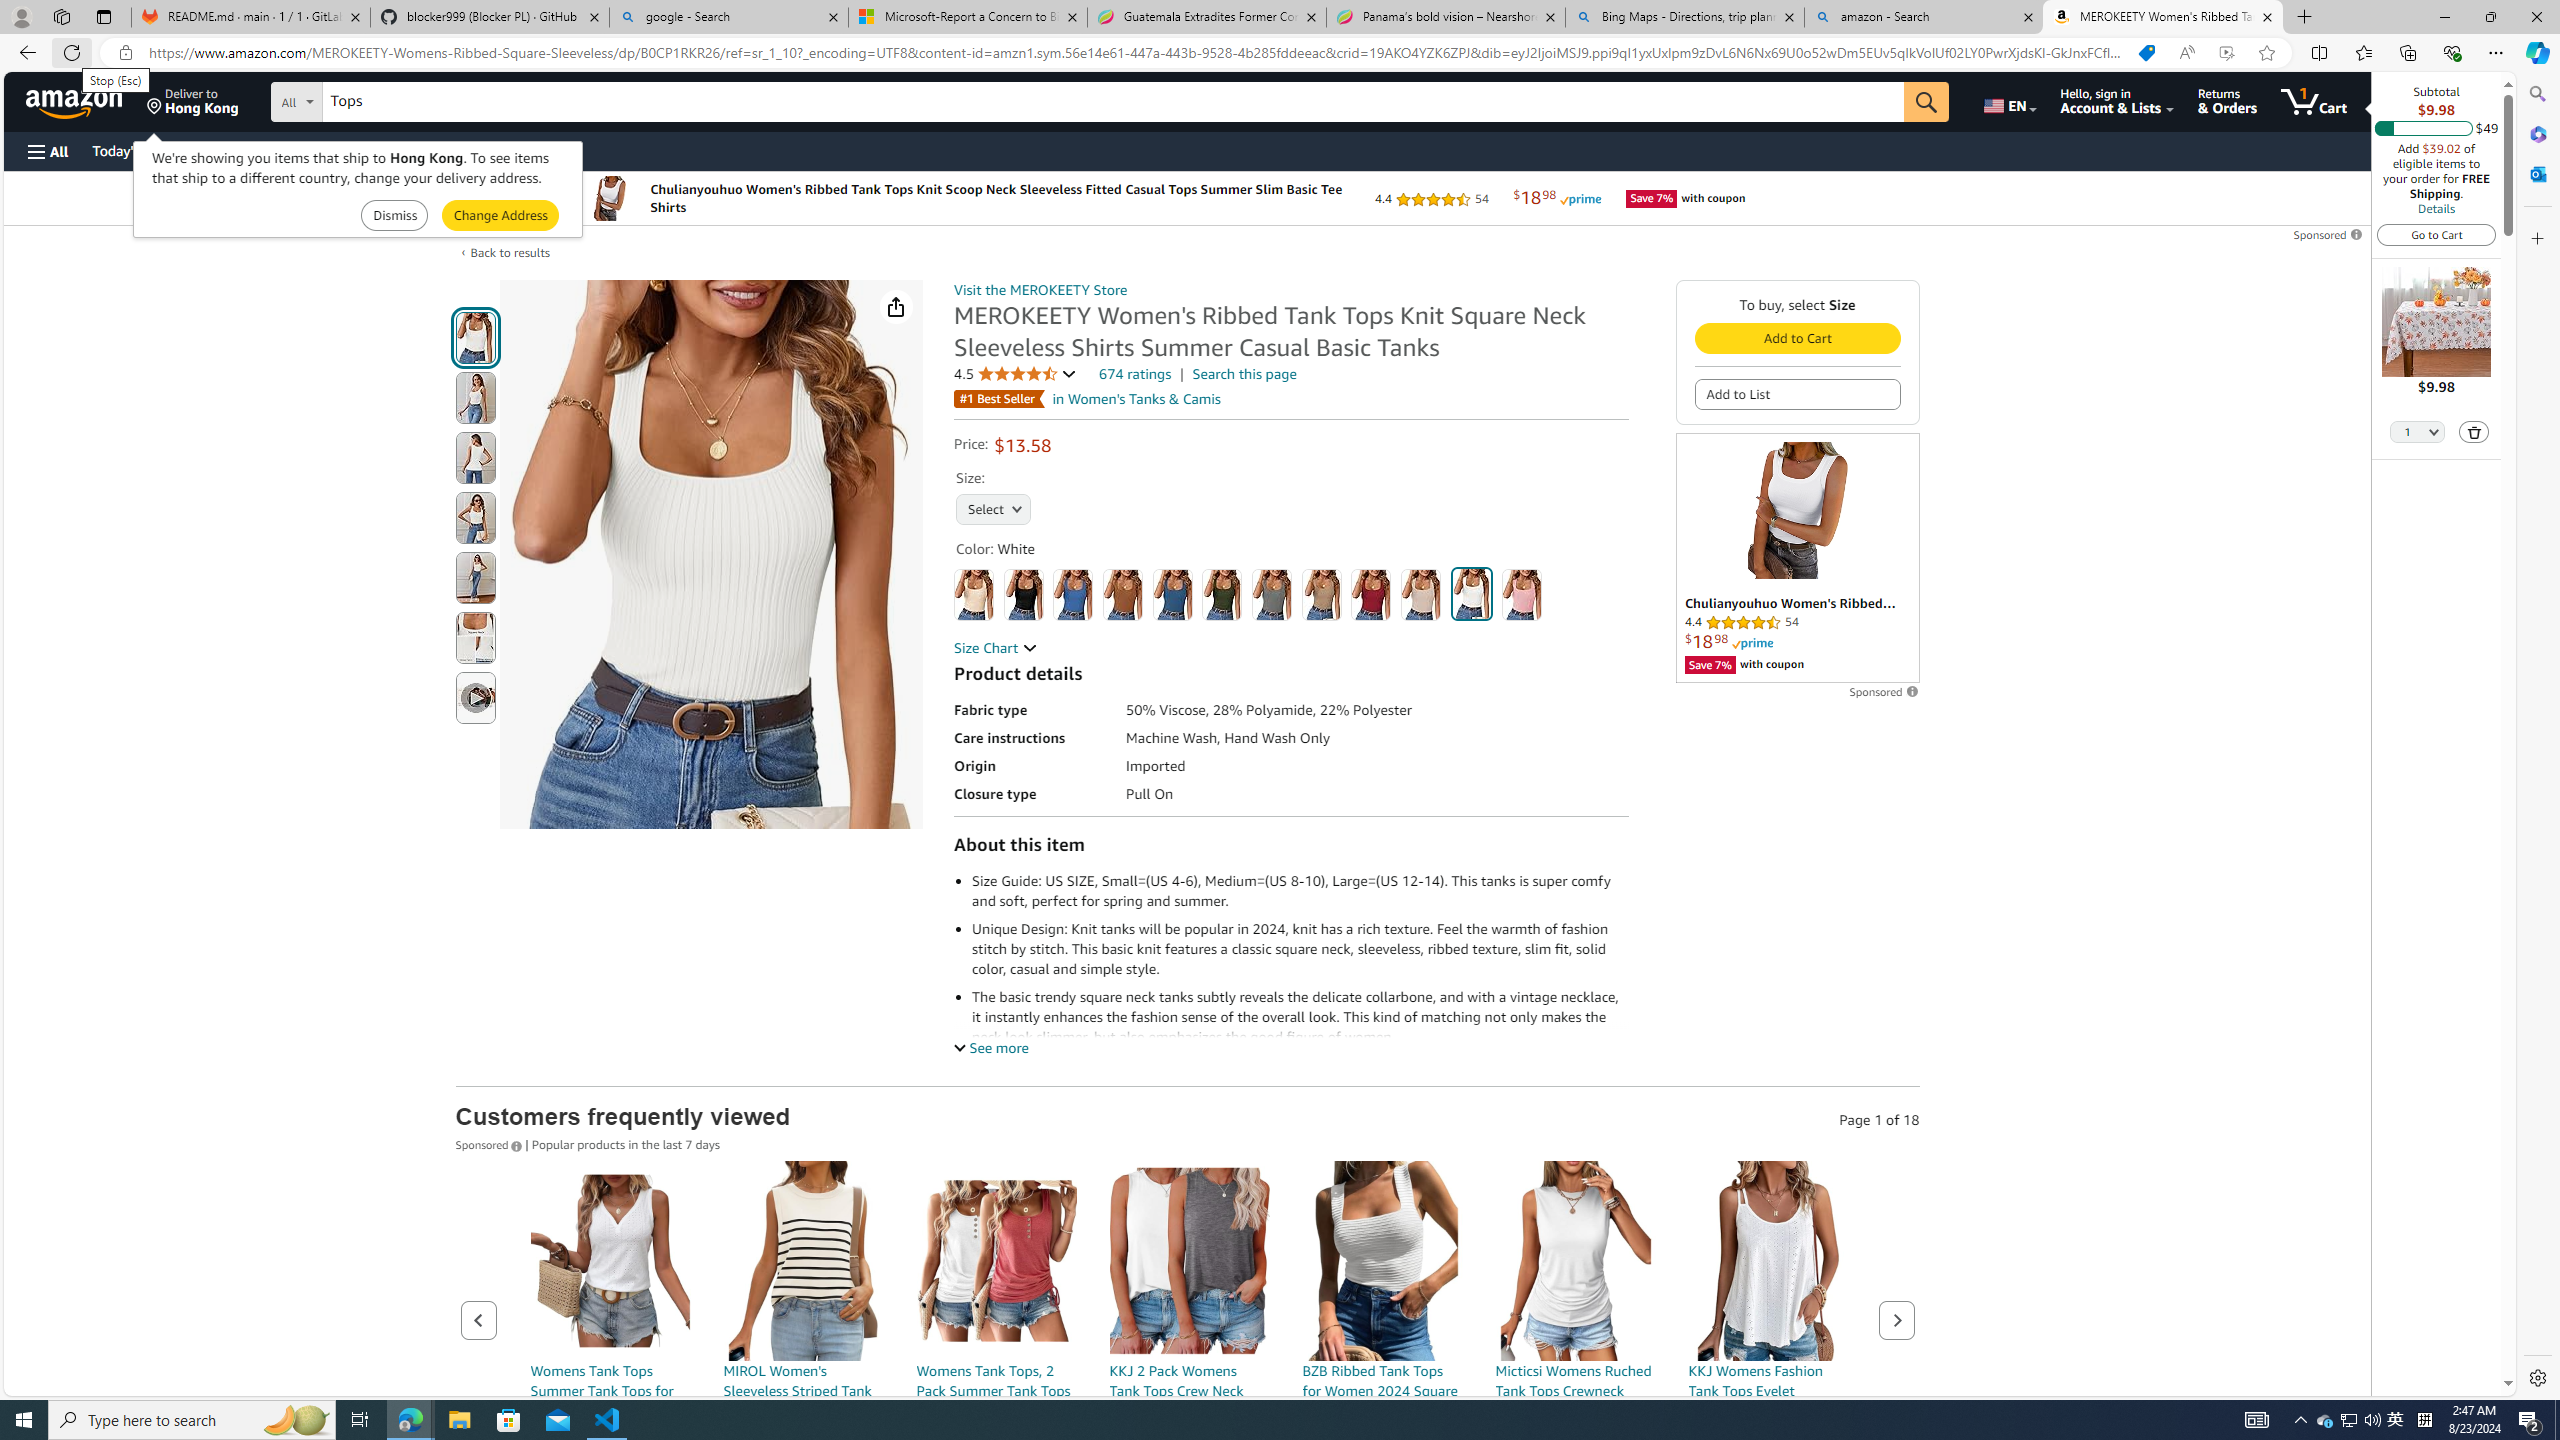  I want to click on Green, so click(1222, 595).